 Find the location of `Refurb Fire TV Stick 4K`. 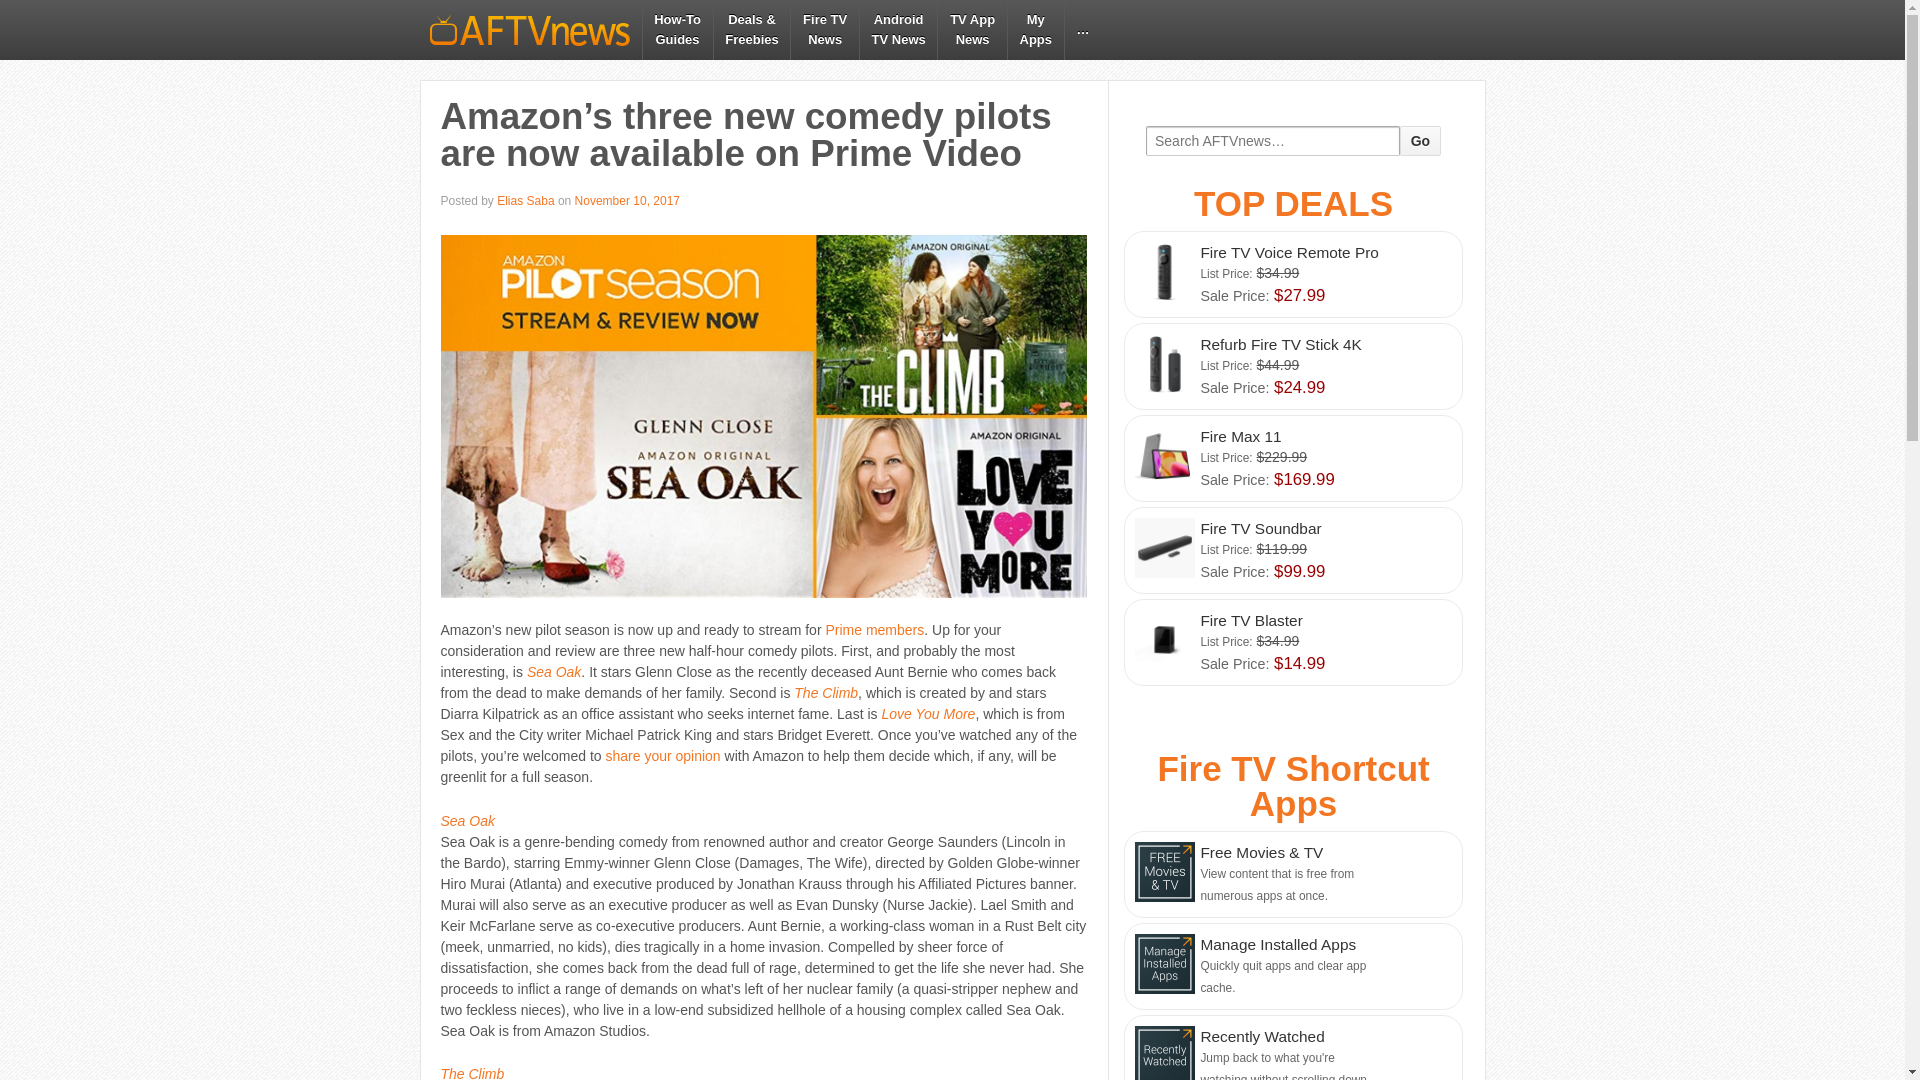

Refurb Fire TV Stick 4K is located at coordinates (662, 756).